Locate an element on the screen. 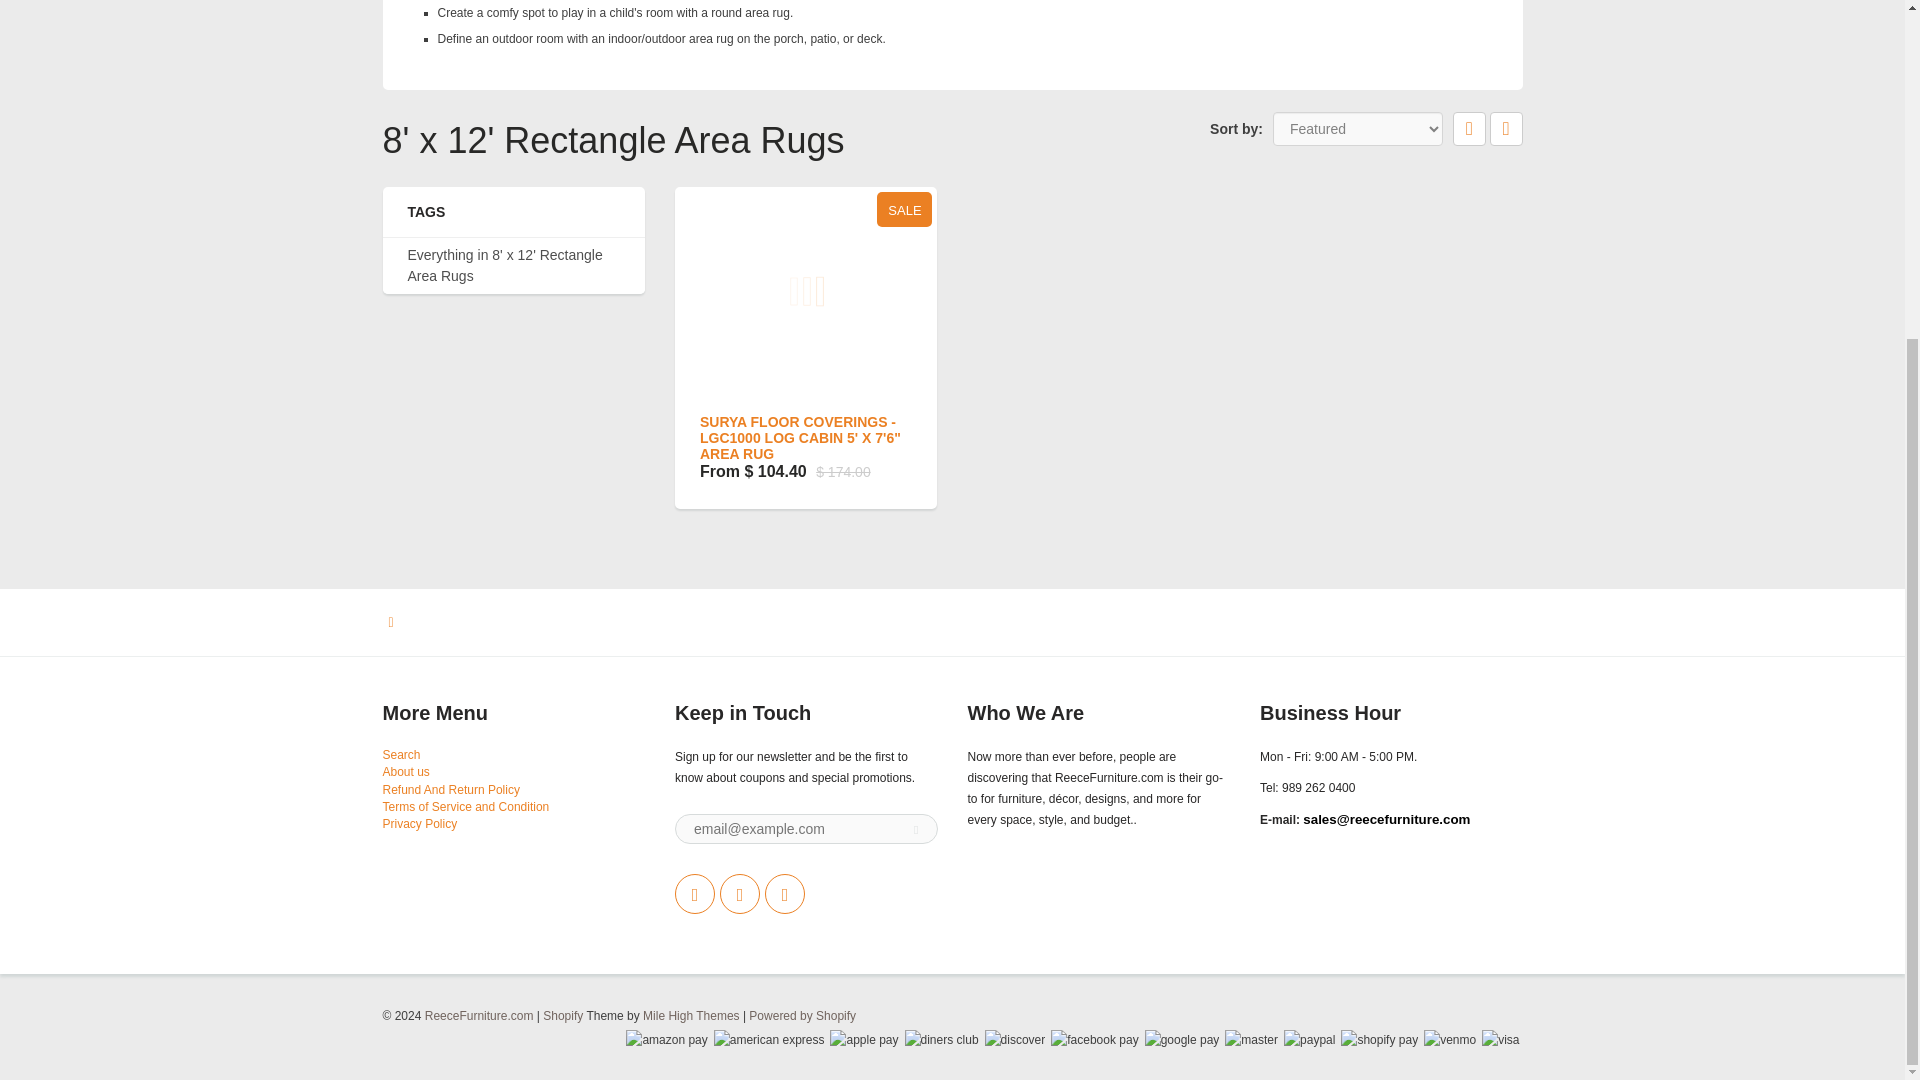 Image resolution: width=1920 pixels, height=1080 pixels. Twitter is located at coordinates (694, 893).